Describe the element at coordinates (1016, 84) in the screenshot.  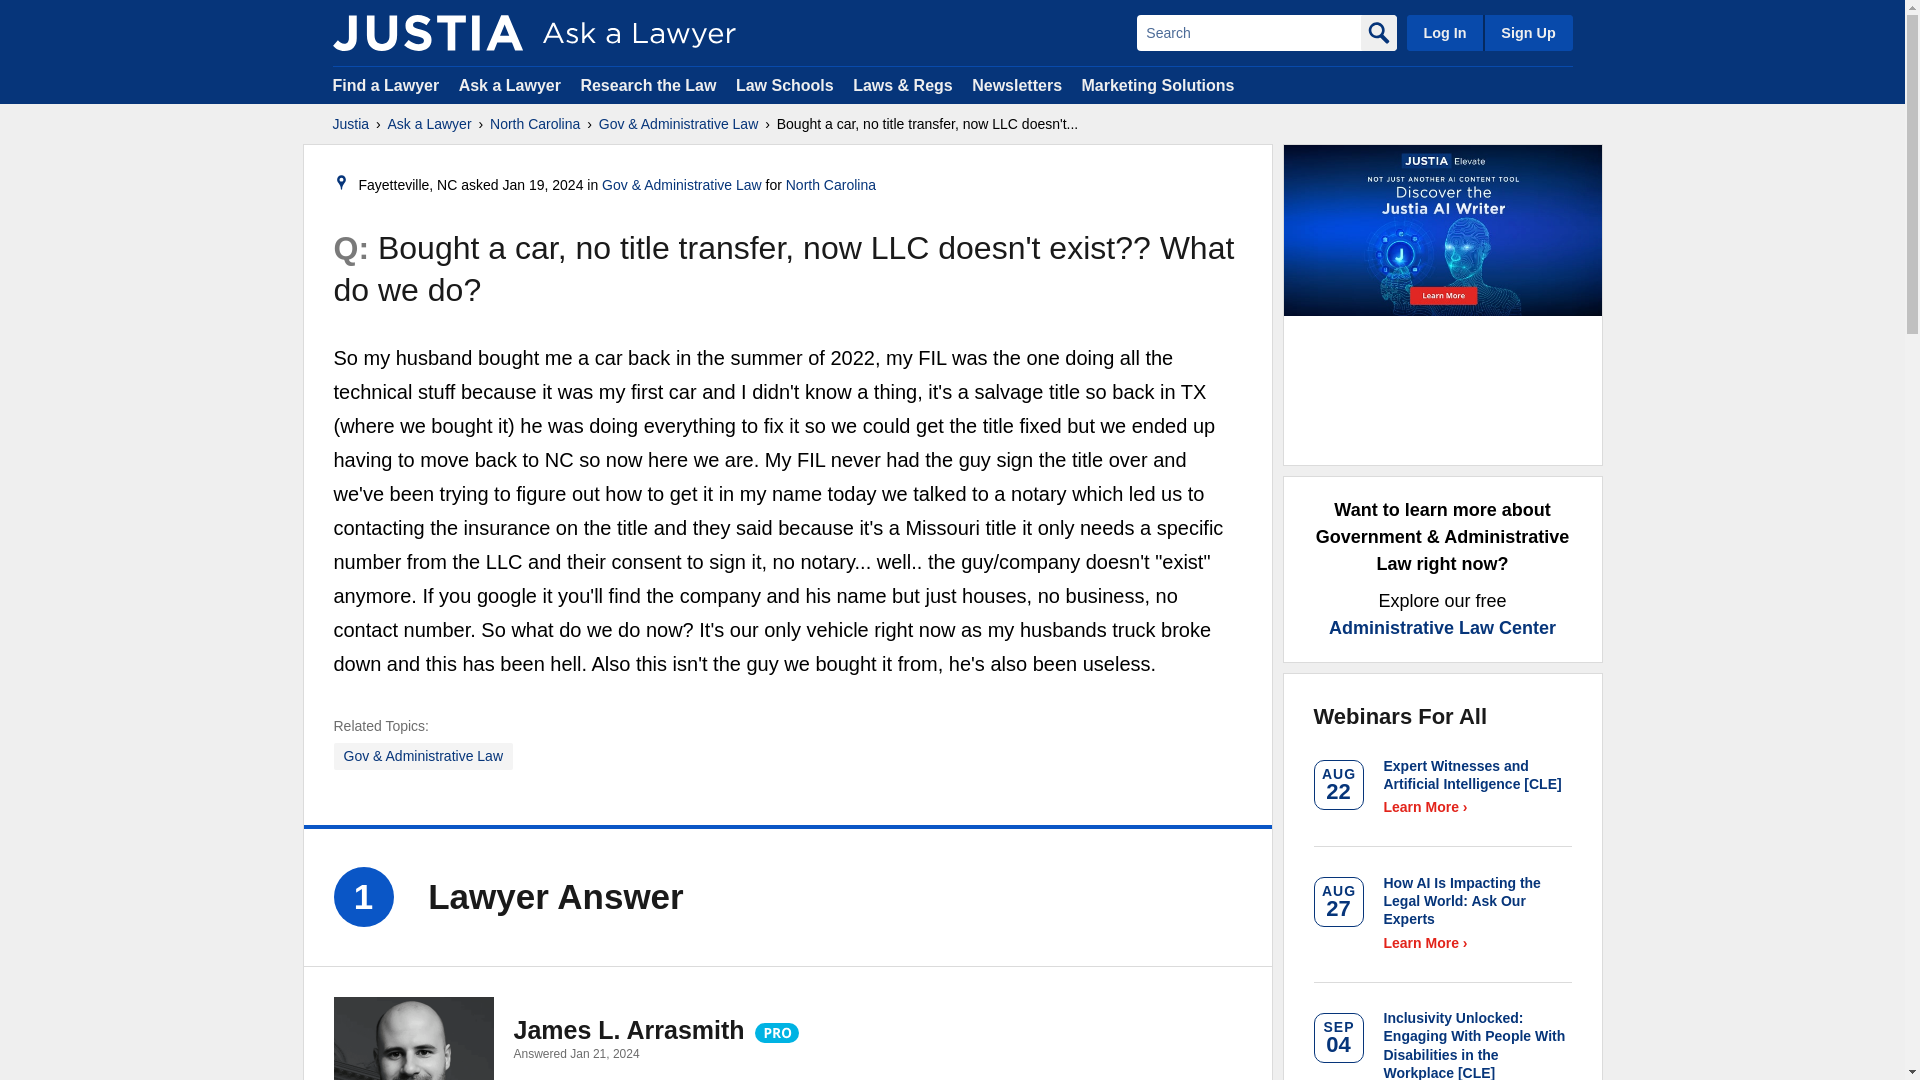
I see `Newsletters` at that location.